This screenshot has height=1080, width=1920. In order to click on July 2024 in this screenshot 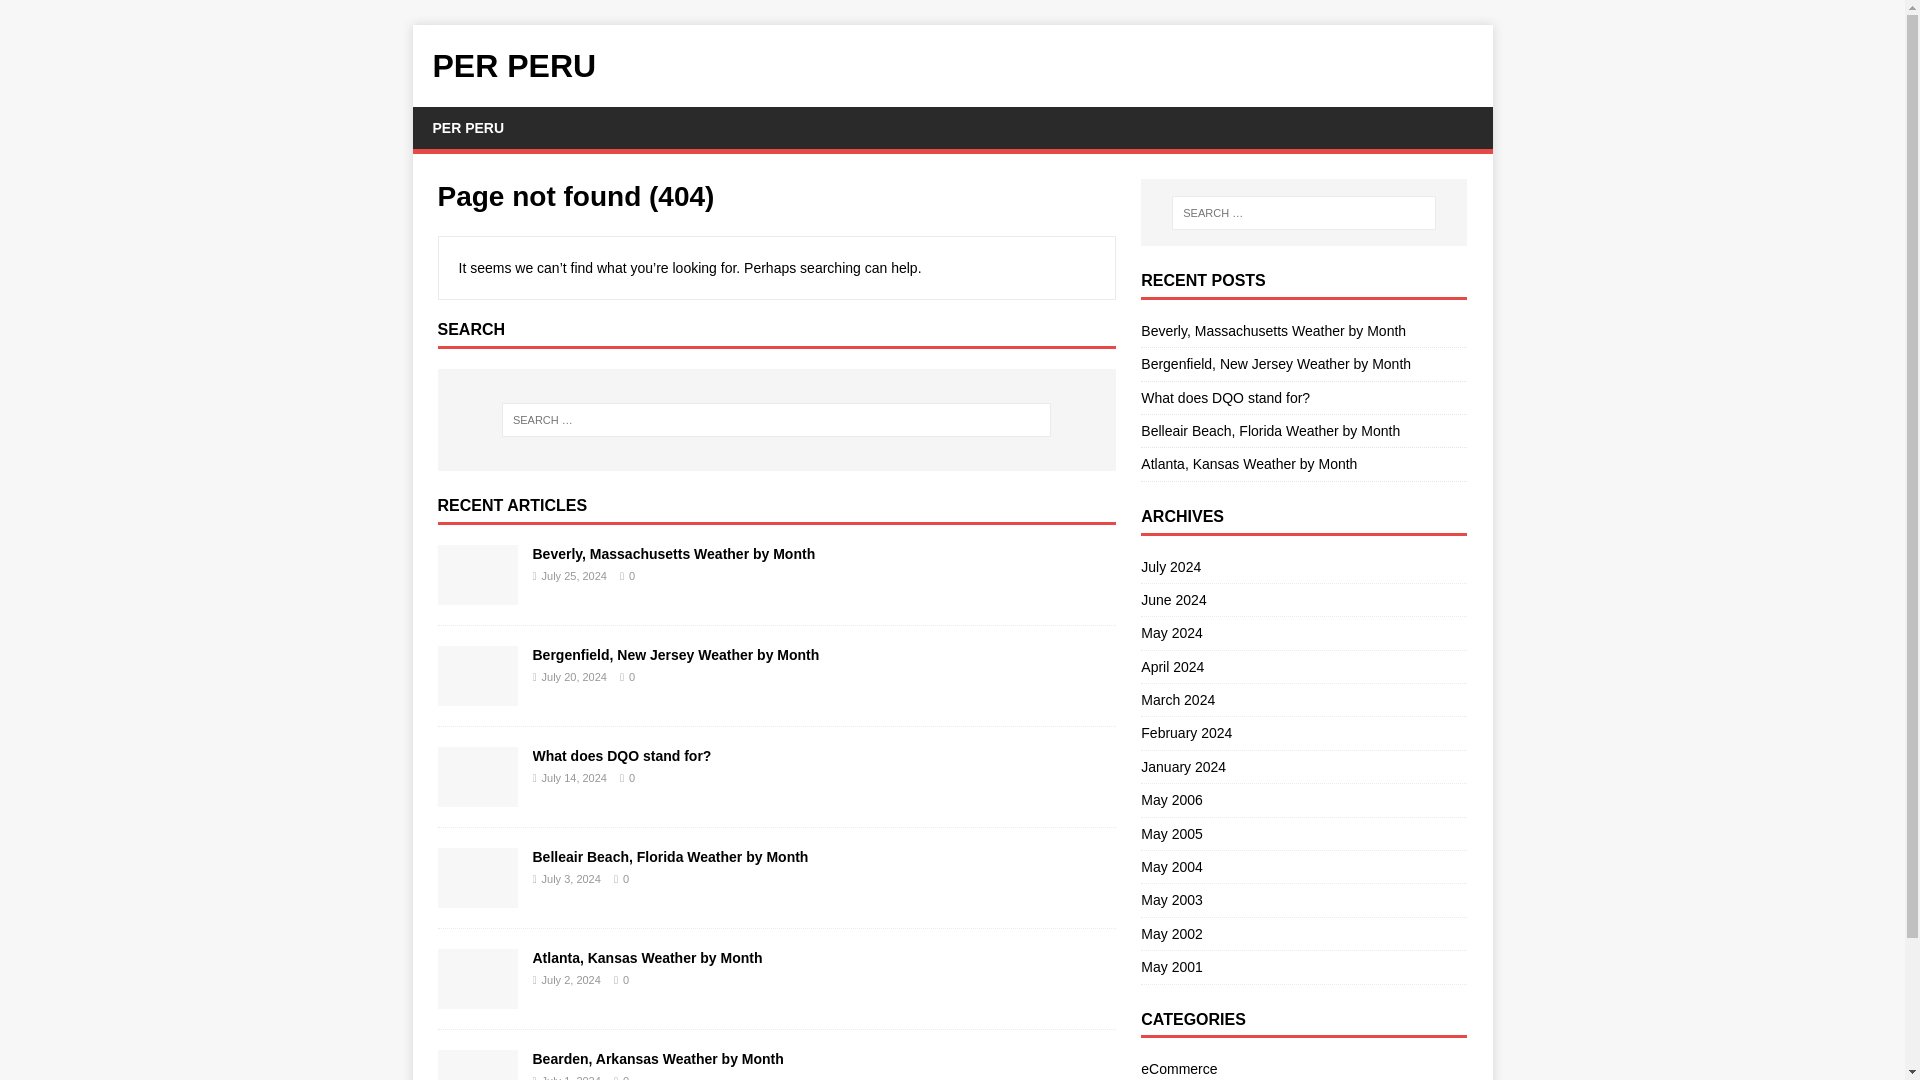, I will do `click(1303, 570)`.